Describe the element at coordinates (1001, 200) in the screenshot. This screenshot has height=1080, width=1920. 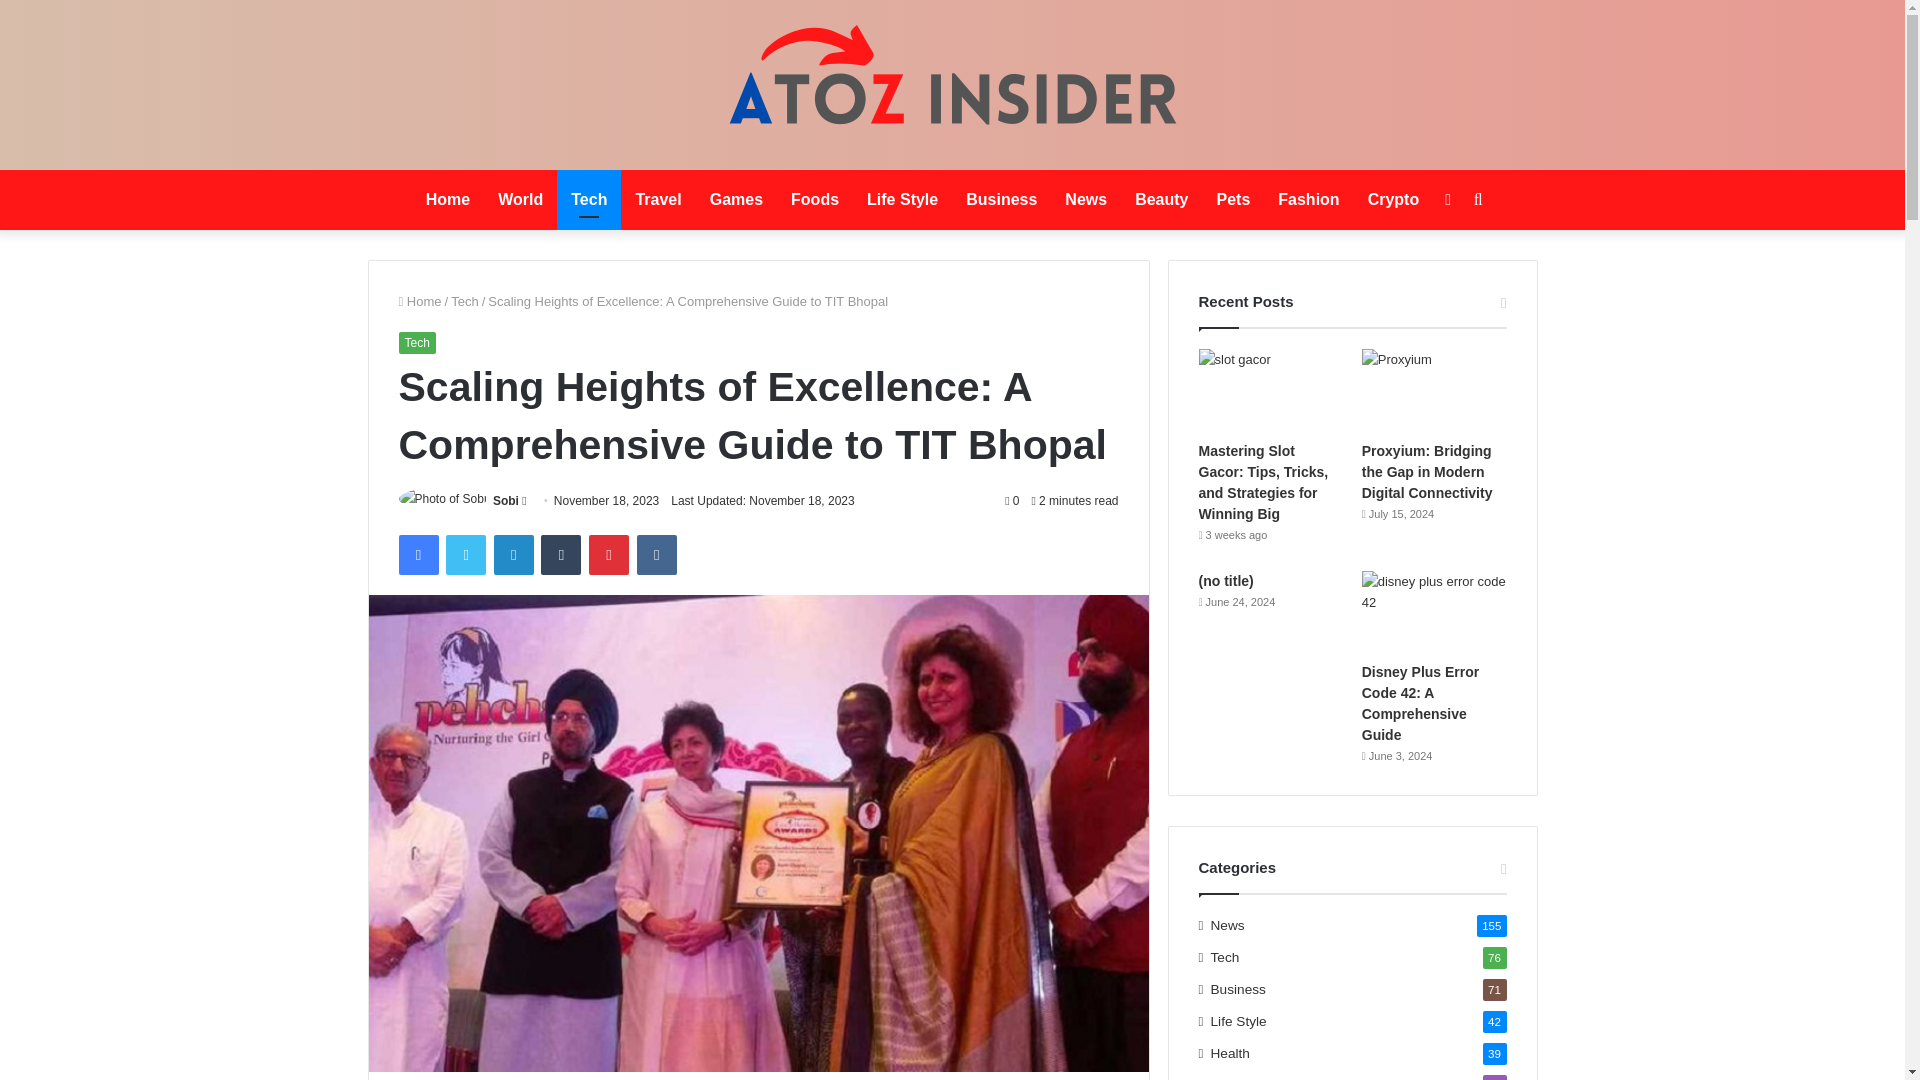
I see `Business` at that location.